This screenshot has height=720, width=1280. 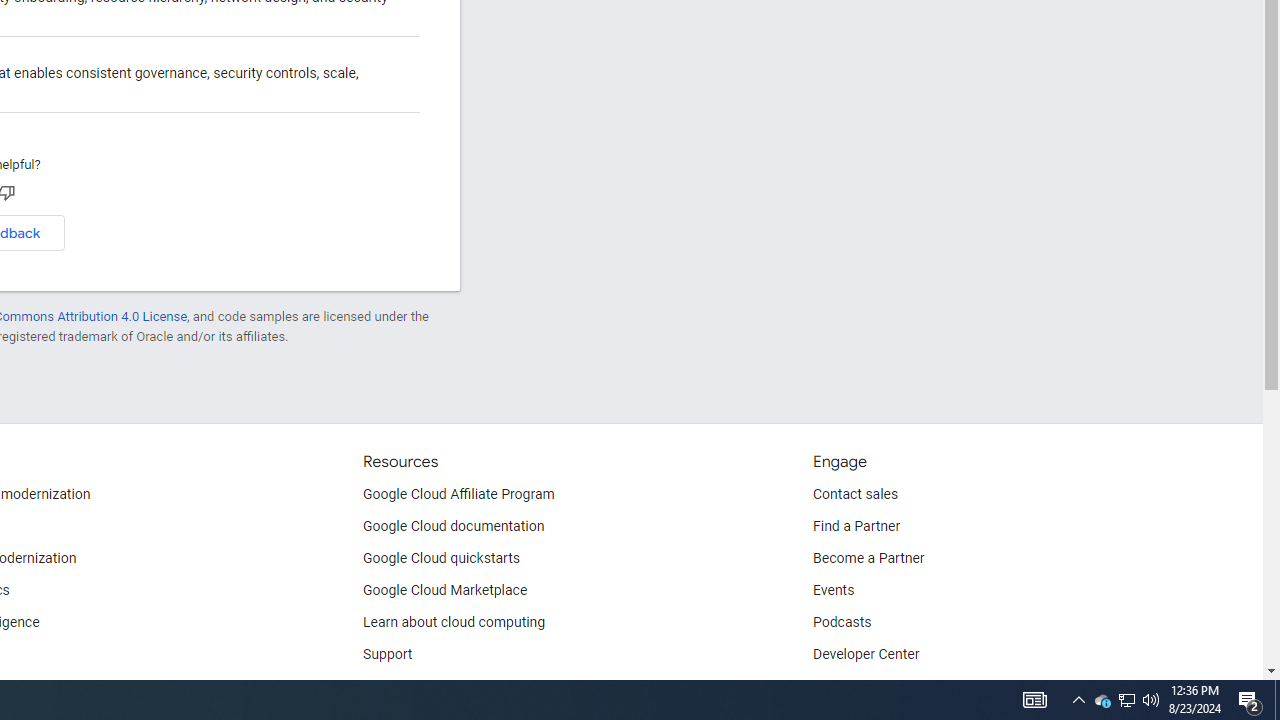 I want to click on Code samples, so click(x=407, y=686).